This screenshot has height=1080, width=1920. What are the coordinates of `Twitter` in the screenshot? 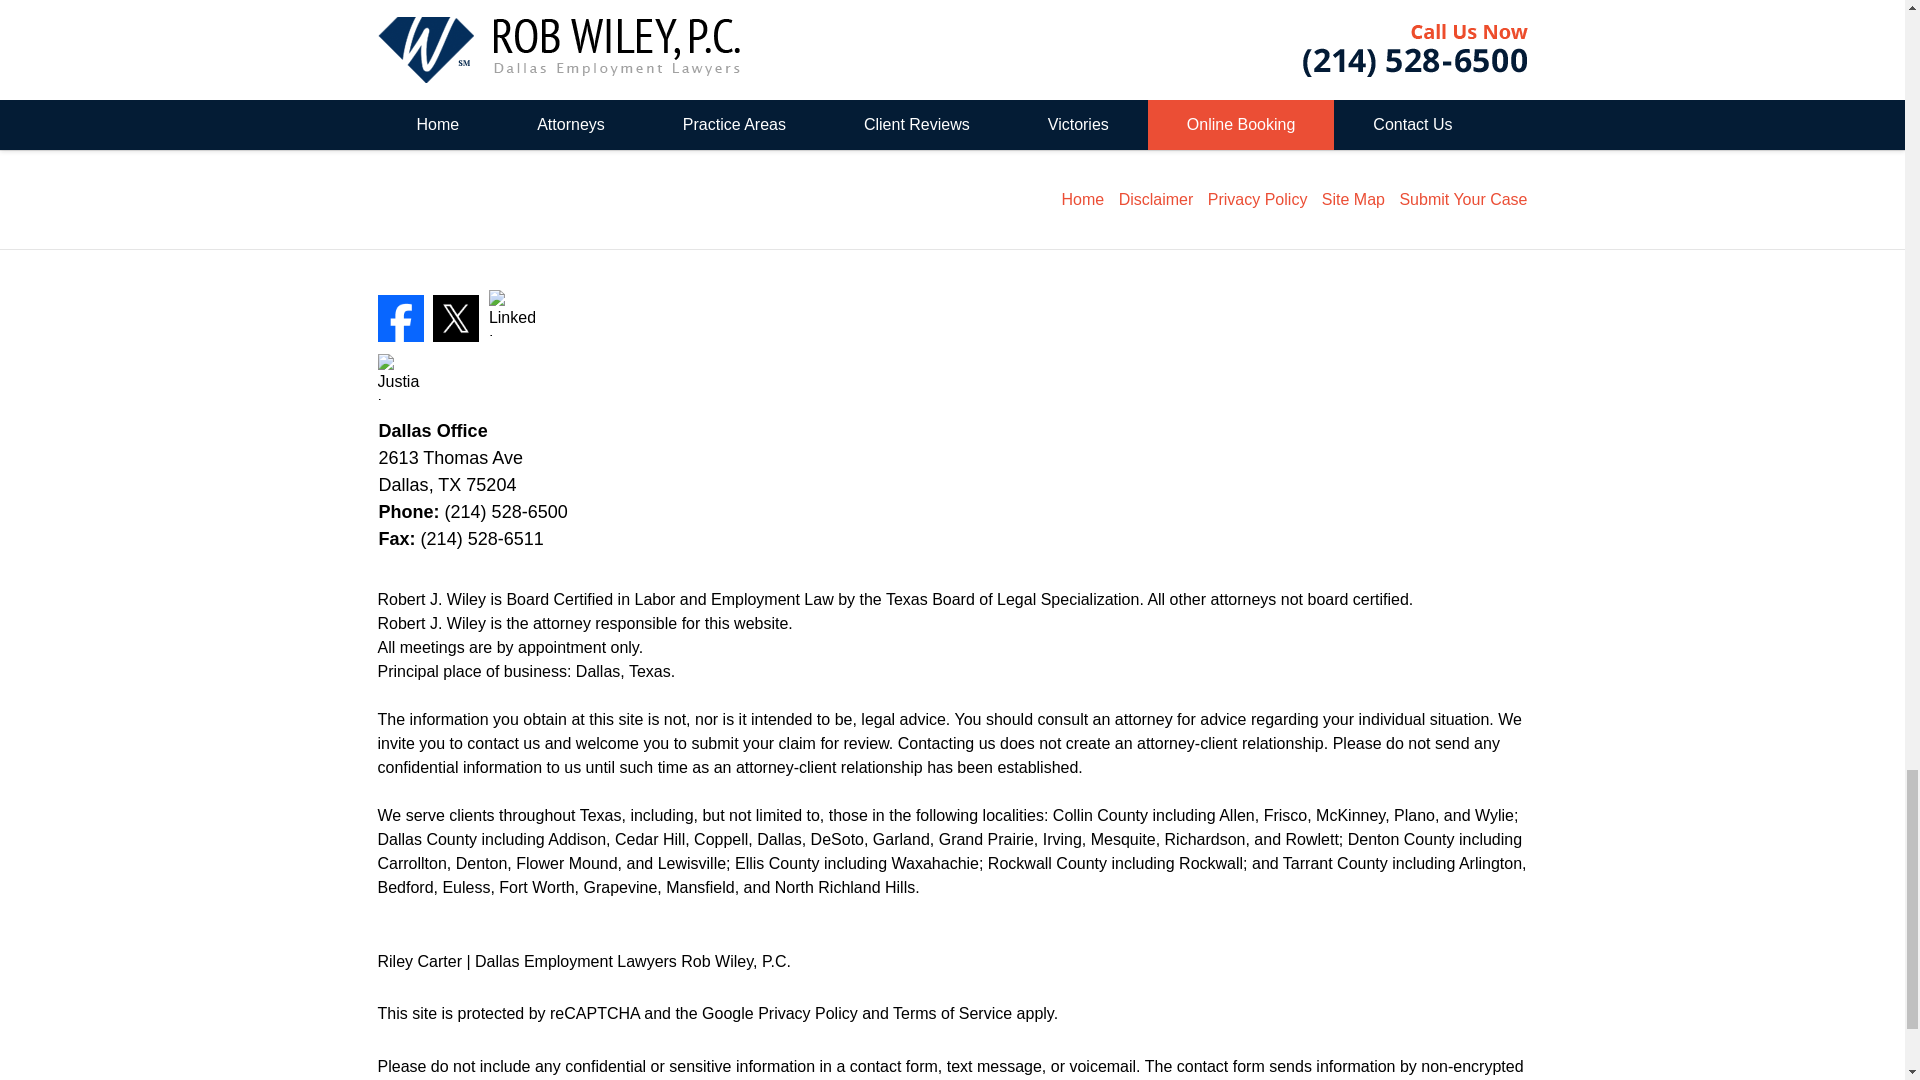 It's located at (456, 318).